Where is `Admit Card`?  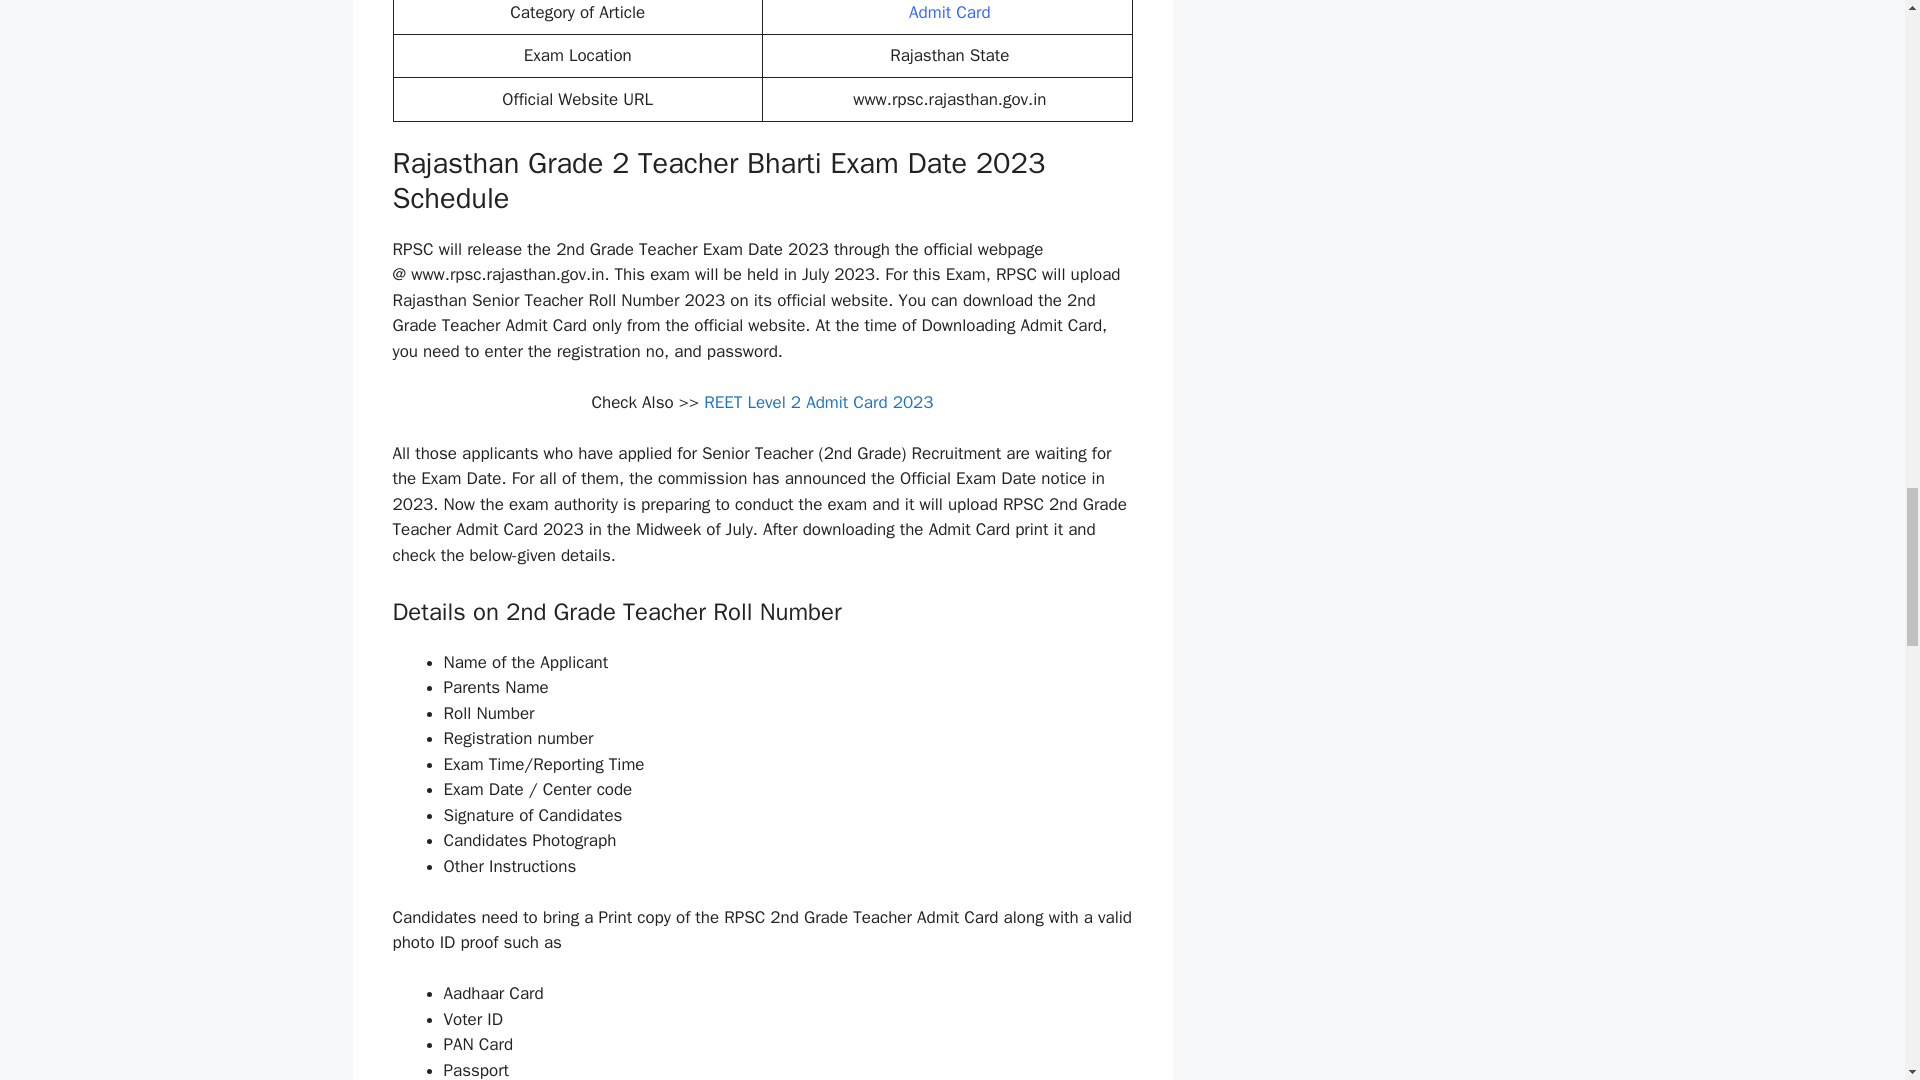 Admit Card is located at coordinates (949, 12).